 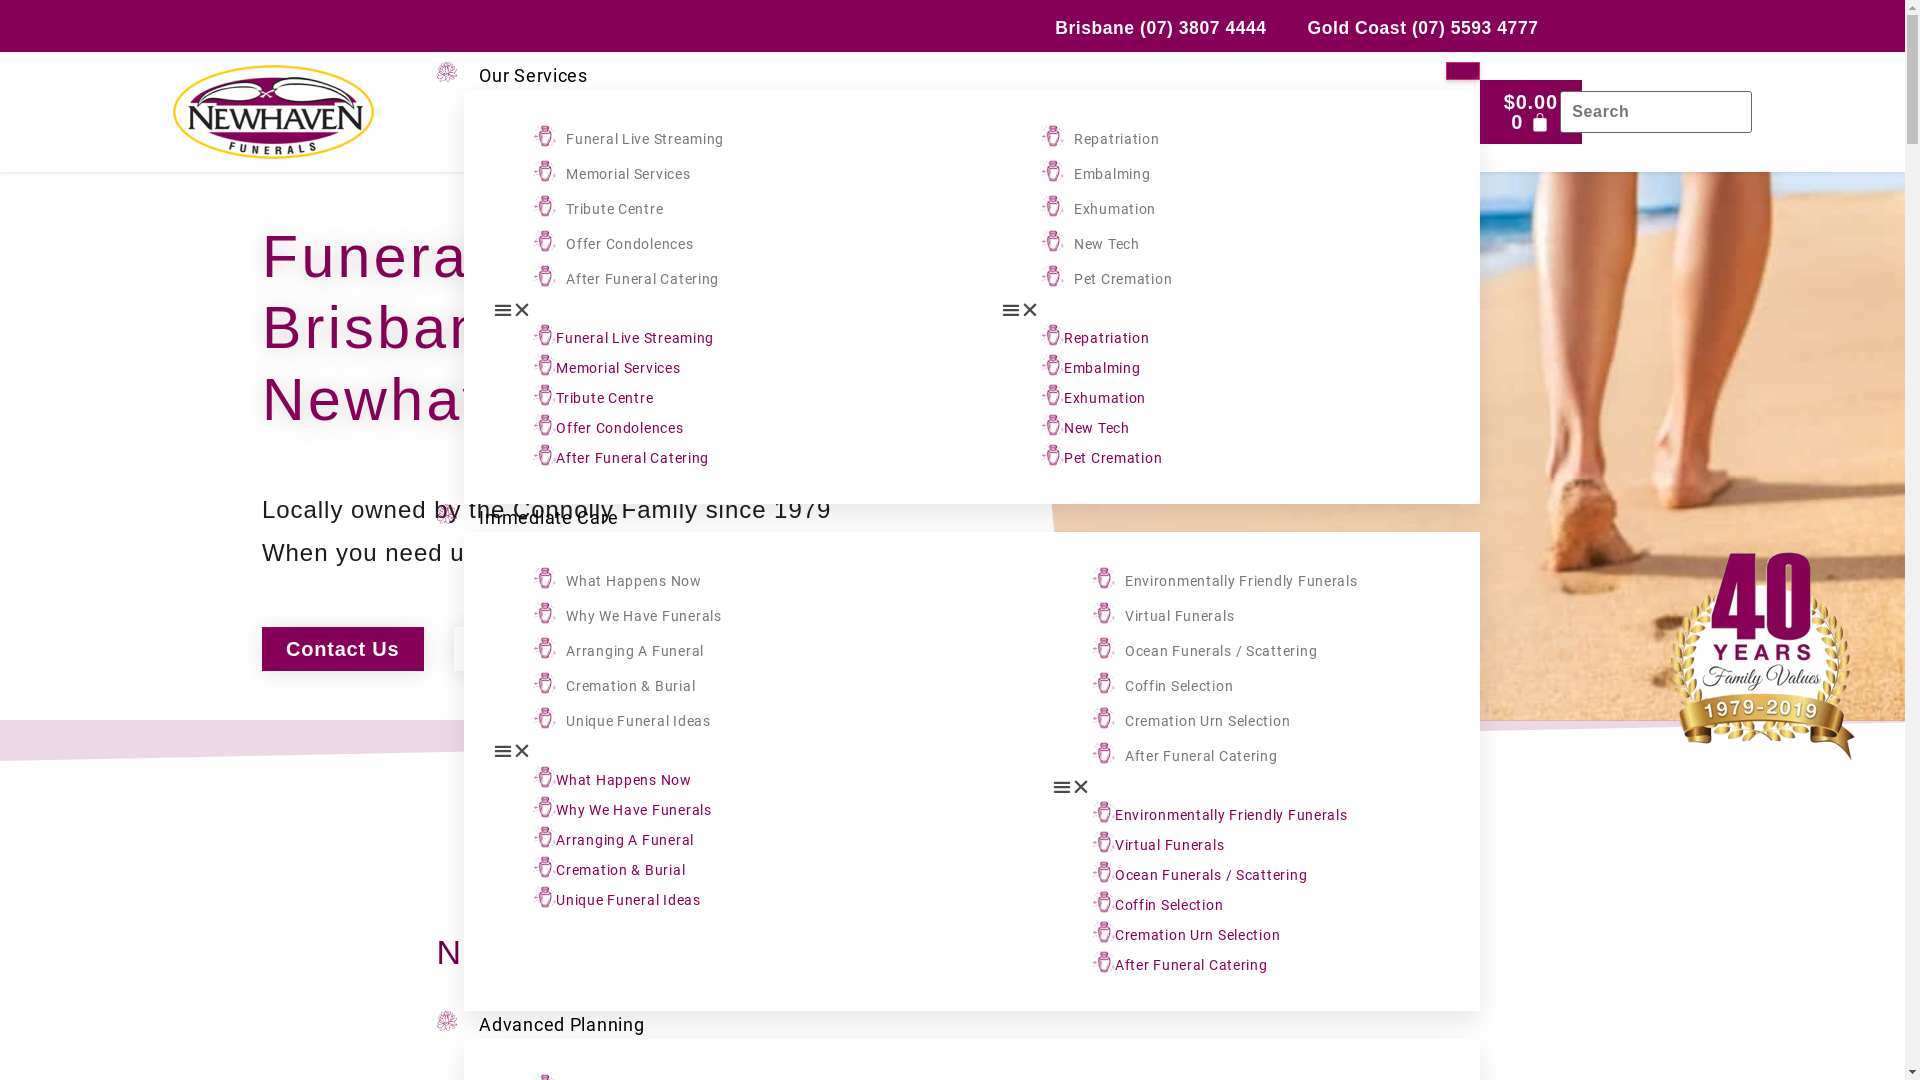 What do you see at coordinates (1232, 816) in the screenshot?
I see `Environmentally Friendly Funerals` at bounding box center [1232, 816].